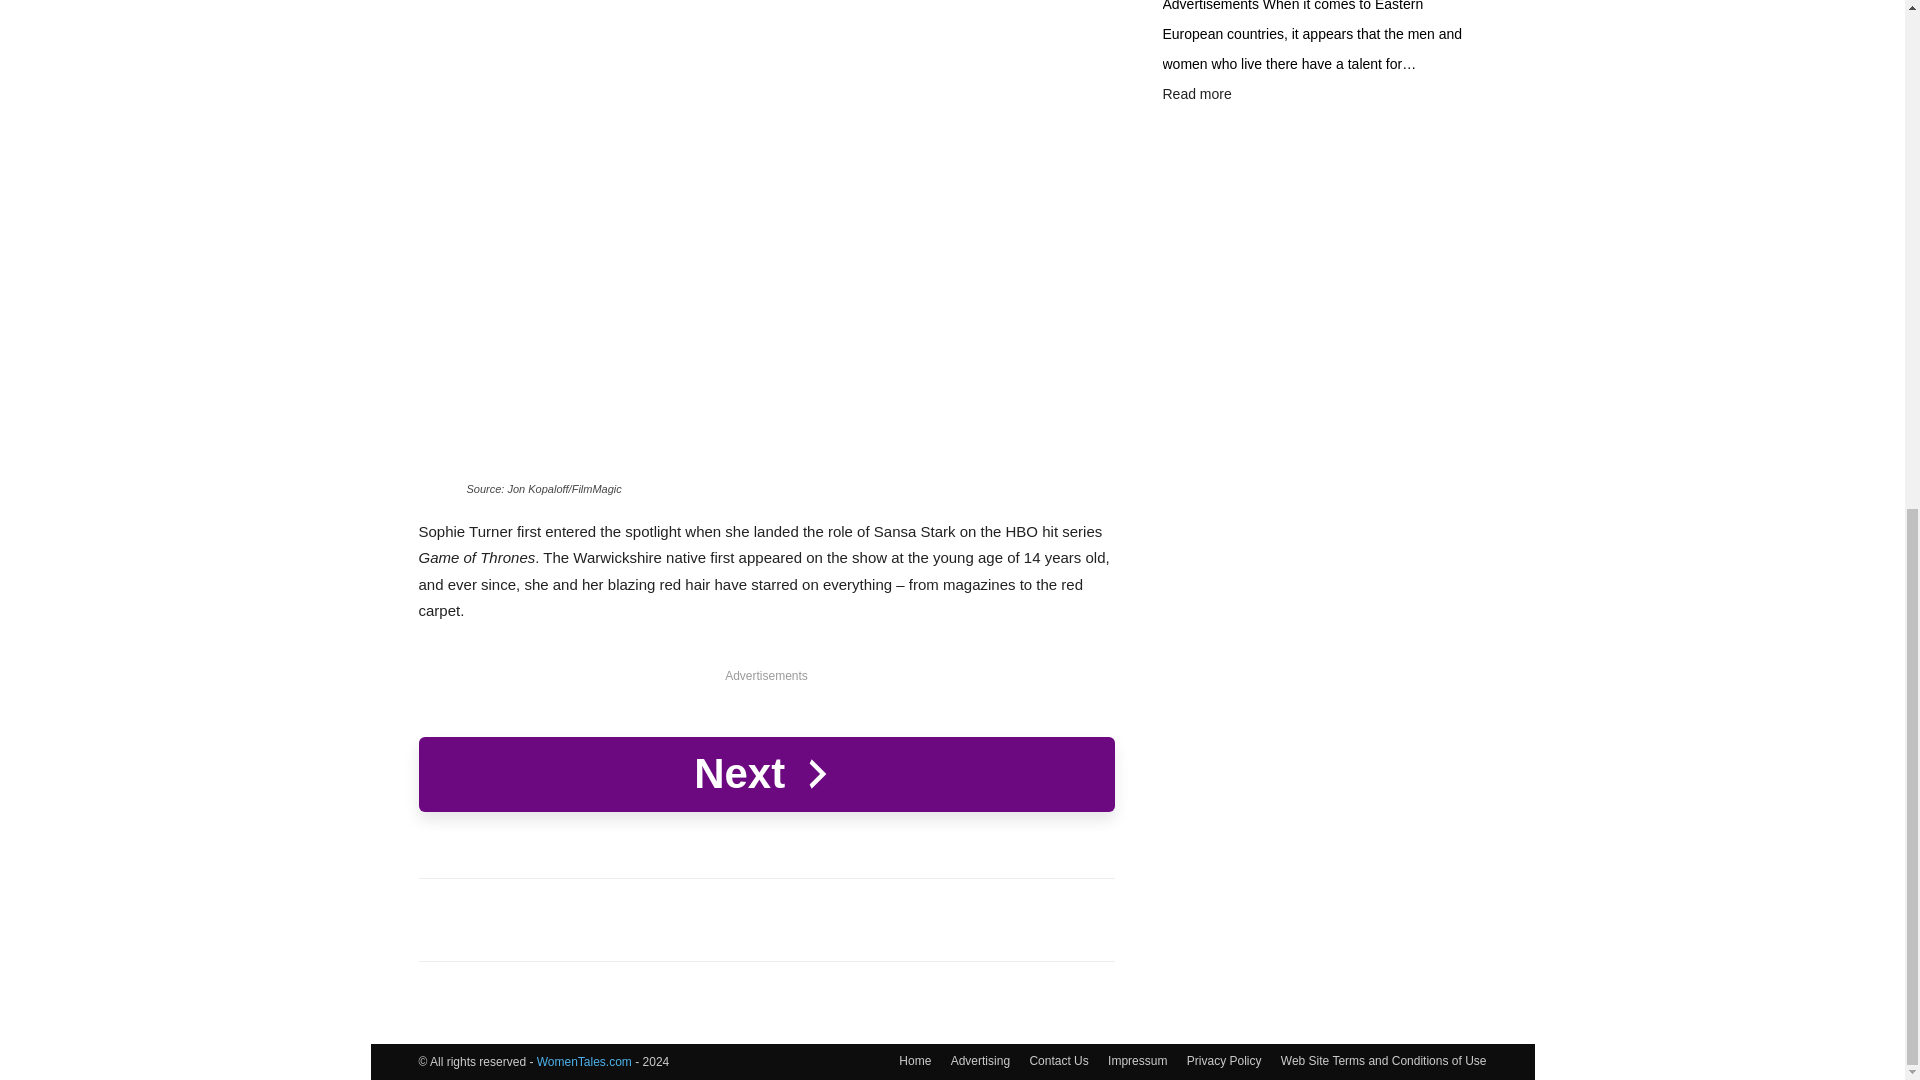  What do you see at coordinates (1058, 1060) in the screenshot?
I see `Contact Us` at bounding box center [1058, 1060].